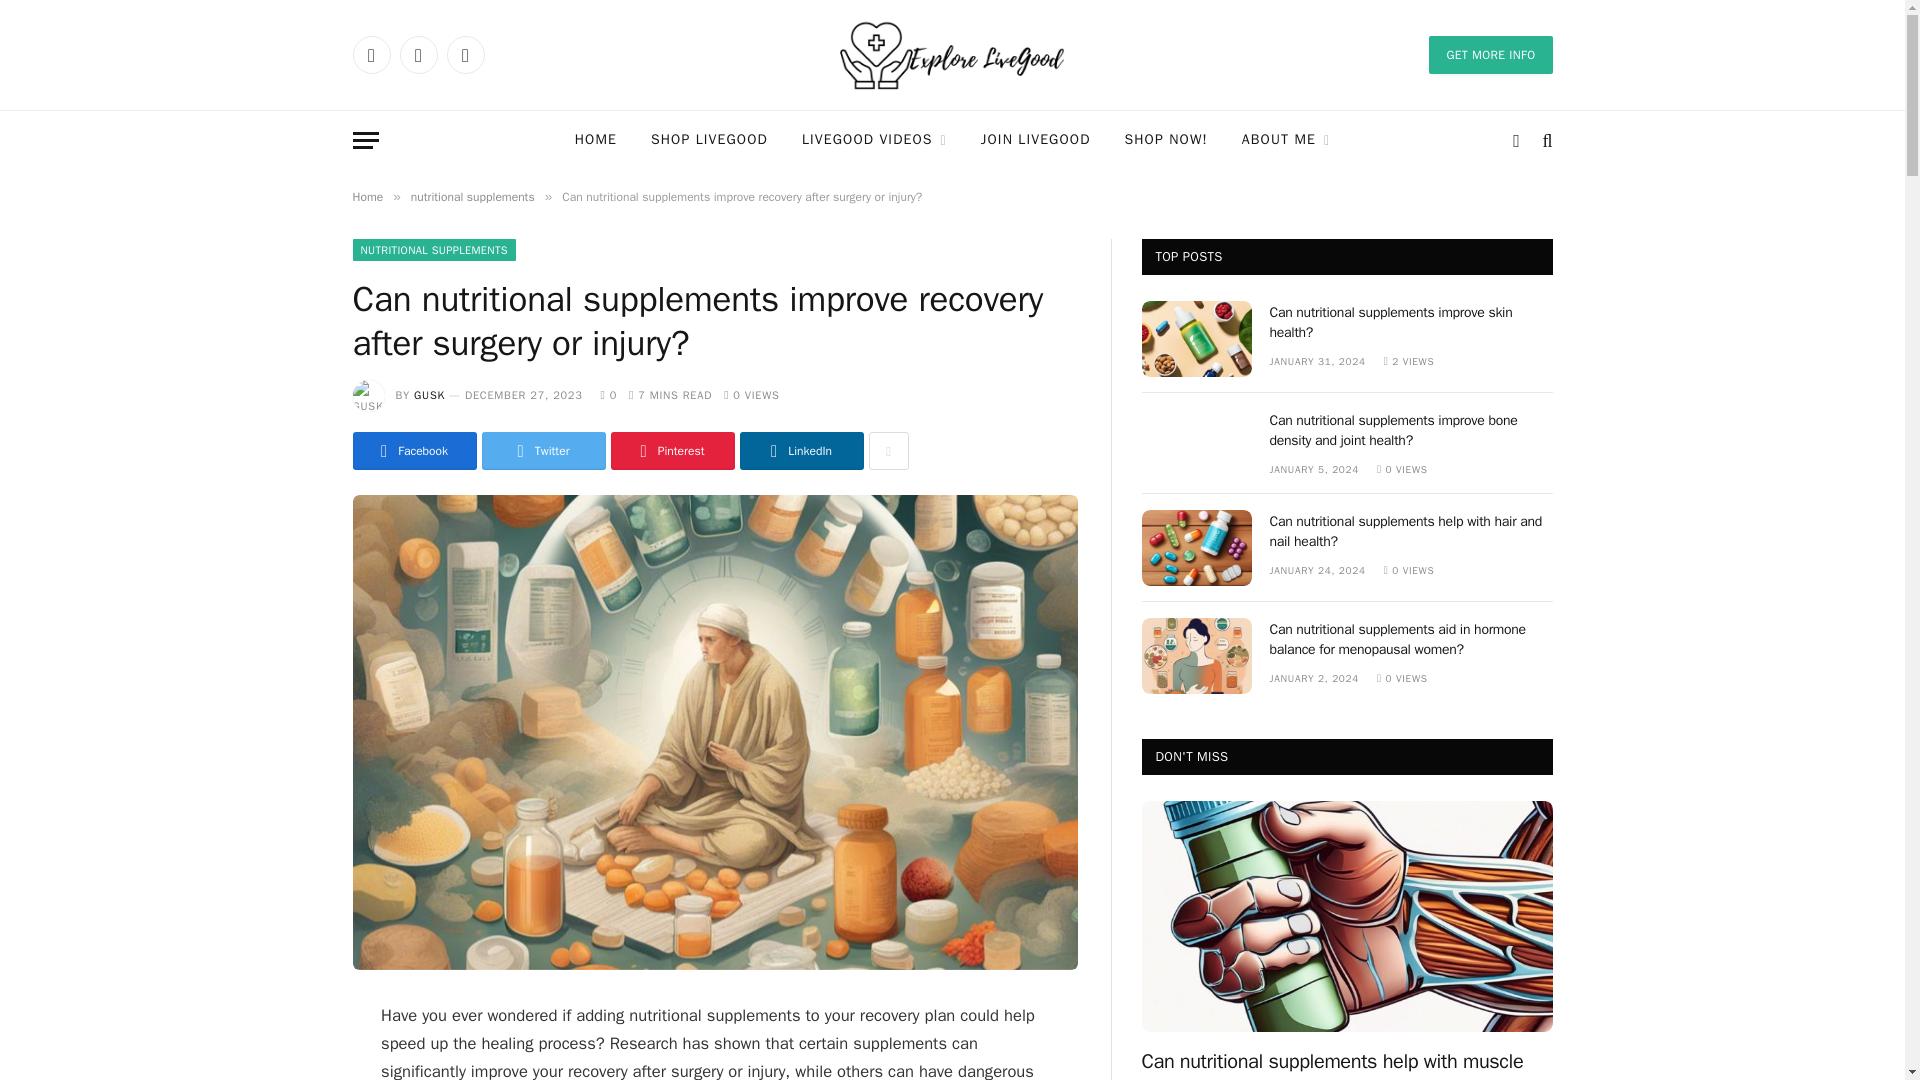 The height and width of the screenshot is (1080, 1920). I want to click on HOME, so click(596, 140).